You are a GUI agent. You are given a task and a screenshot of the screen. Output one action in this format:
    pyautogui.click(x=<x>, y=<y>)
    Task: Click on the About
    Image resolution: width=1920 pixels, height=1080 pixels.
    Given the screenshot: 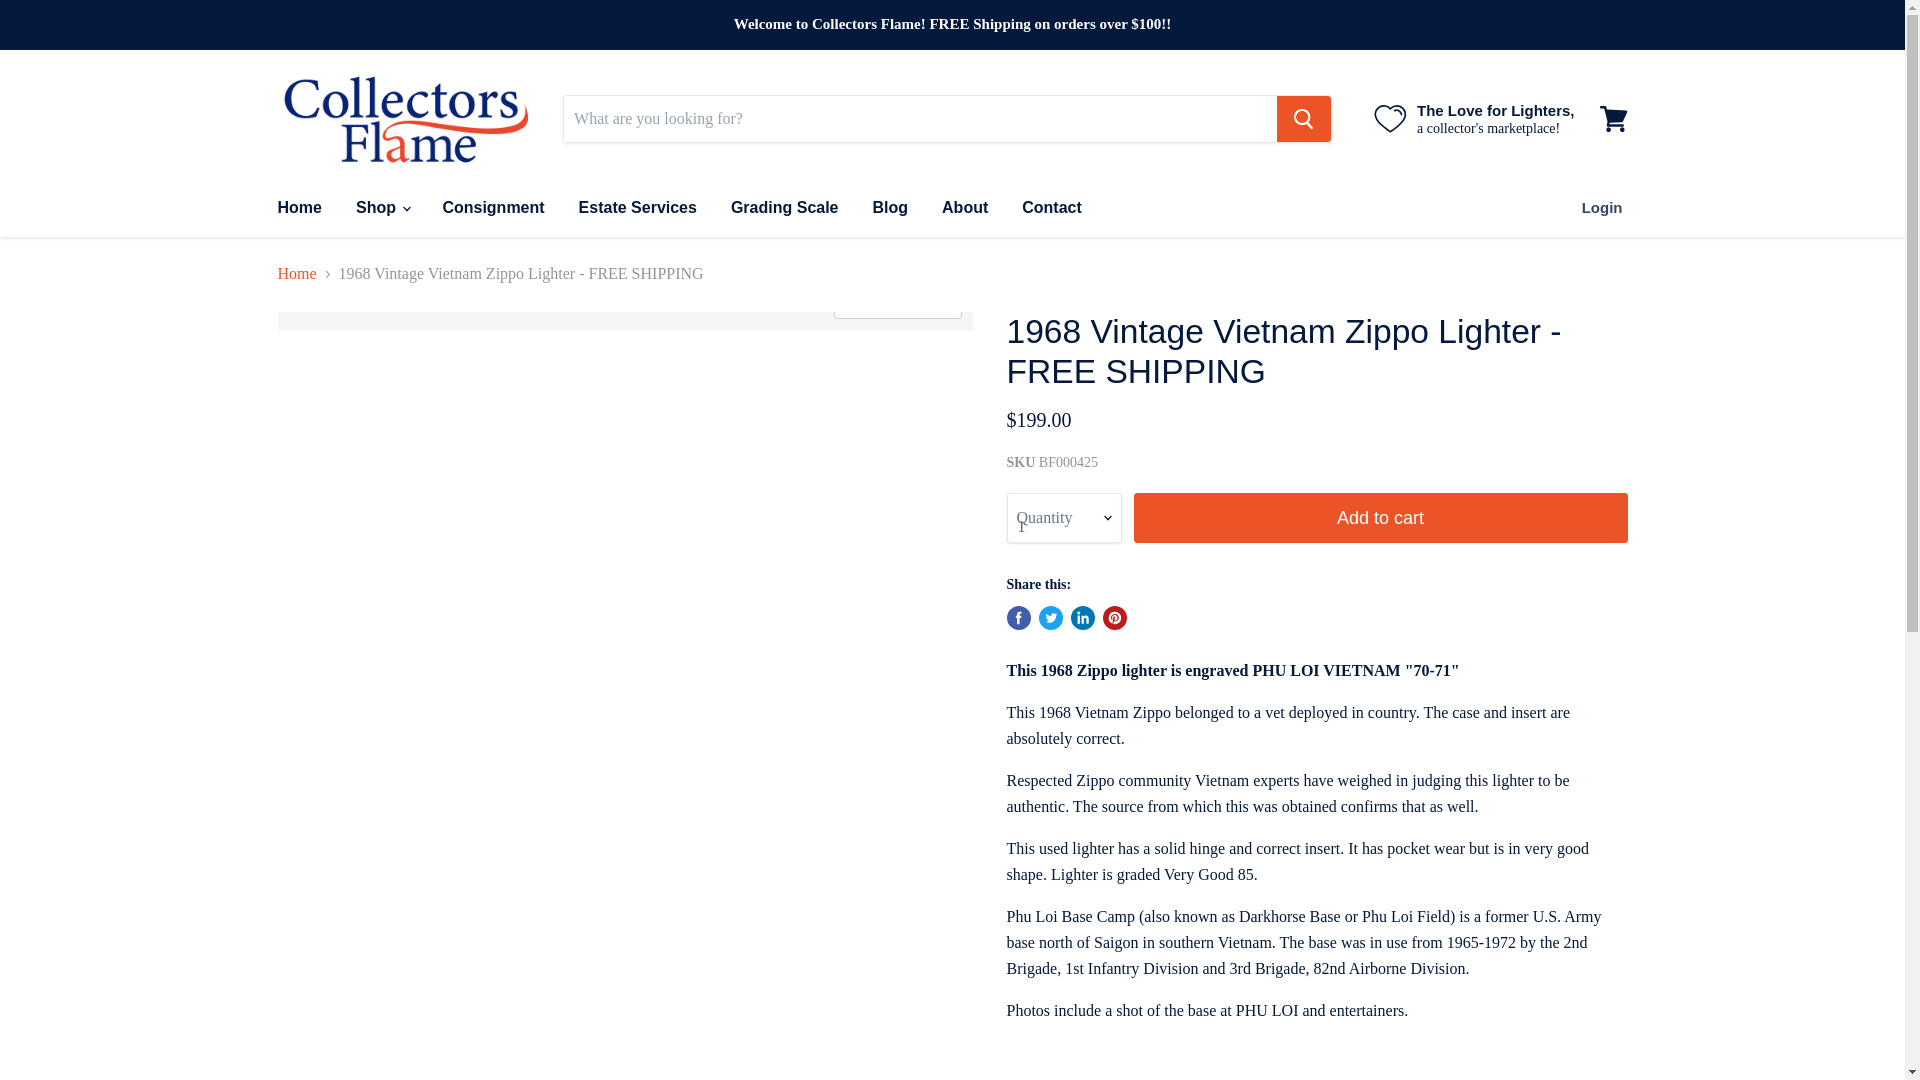 What is the action you would take?
    pyautogui.click(x=964, y=207)
    